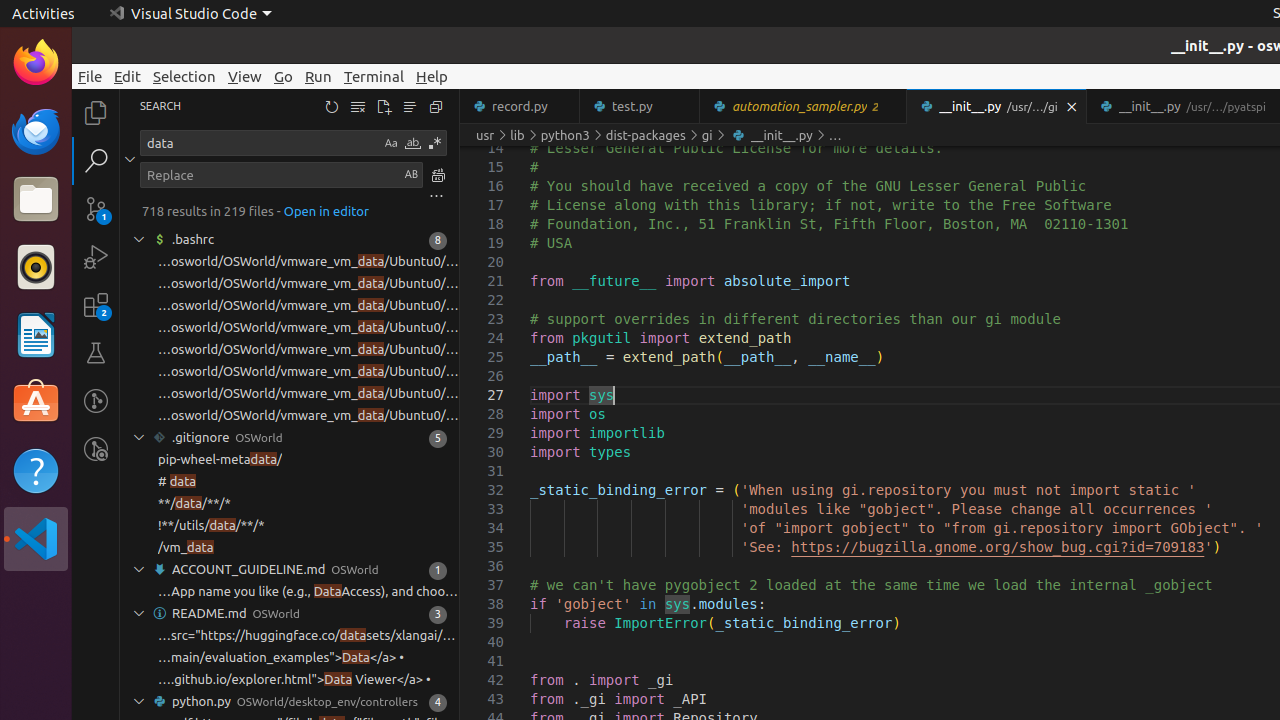 The height and width of the screenshot is (720, 1280). What do you see at coordinates (96, 449) in the screenshot?
I see `GitLens Inspect` at bounding box center [96, 449].